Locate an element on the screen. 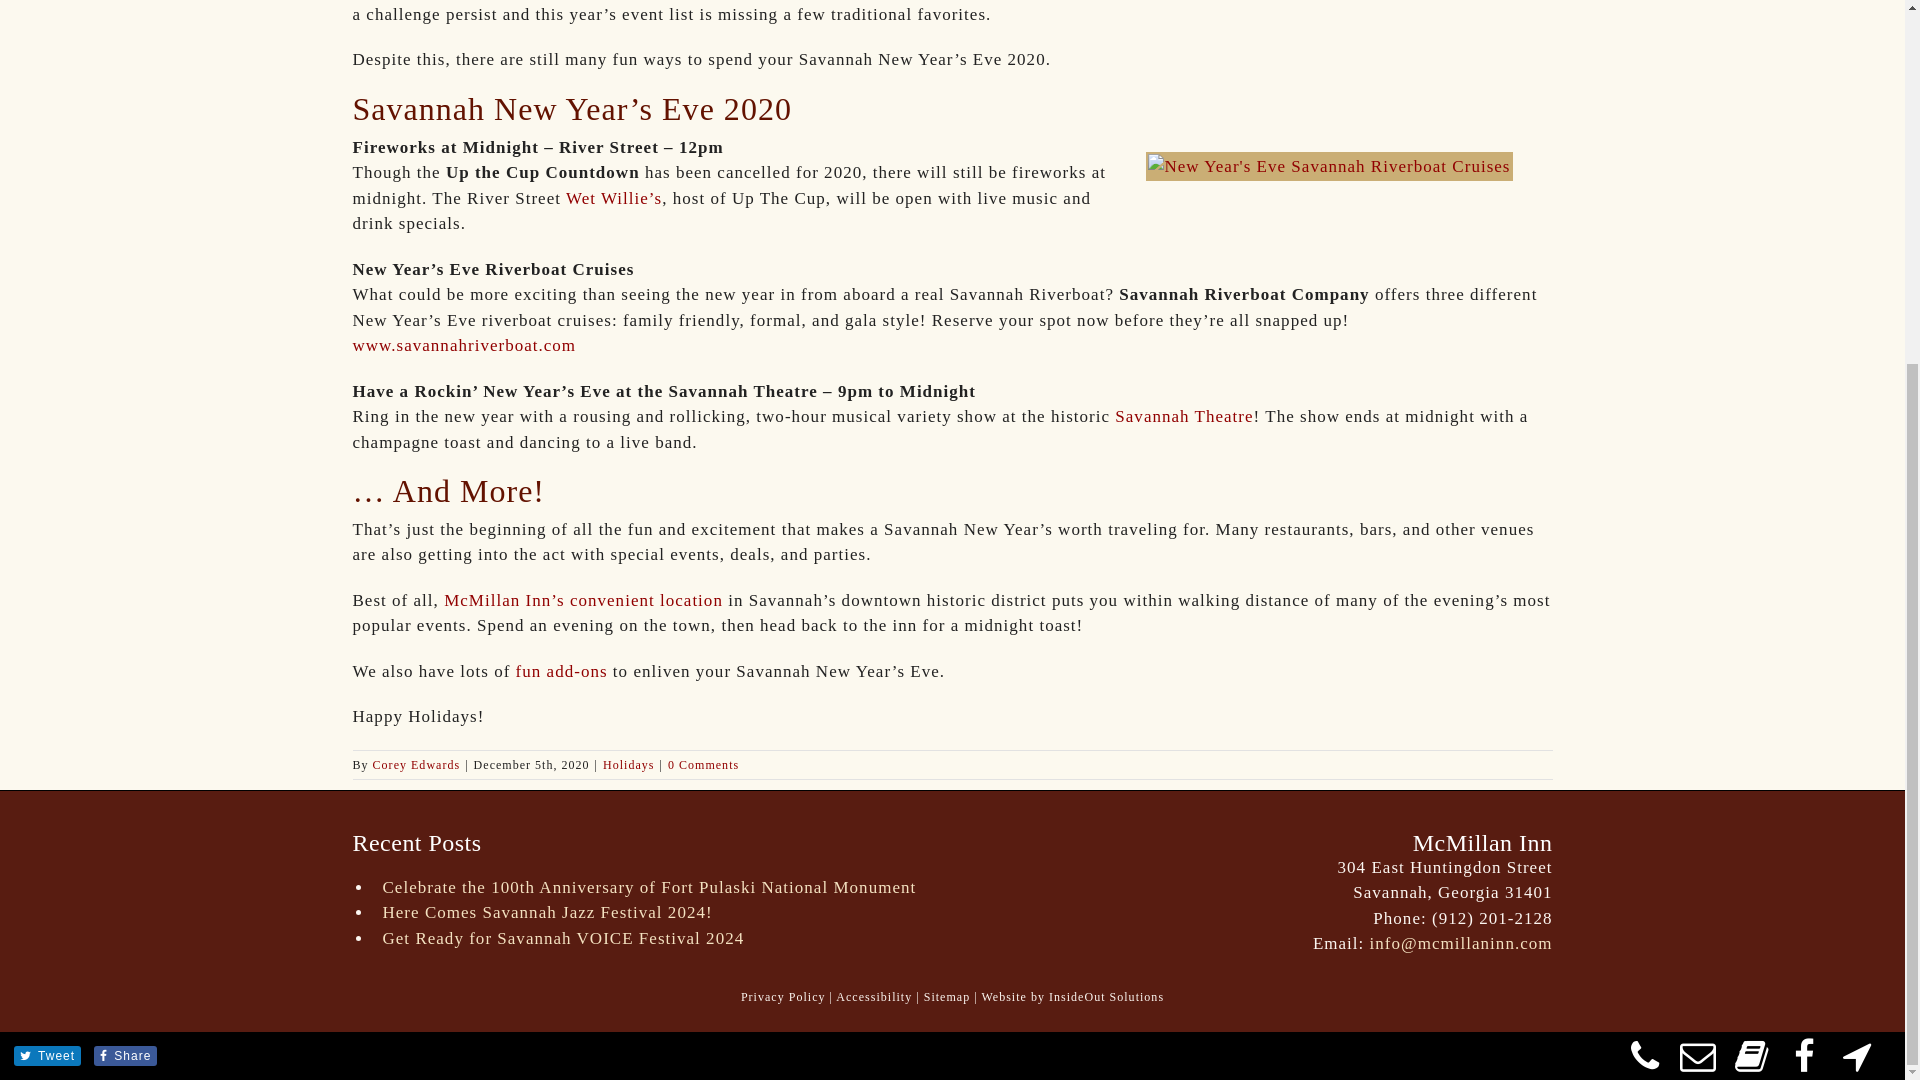  Get Ready for Savannah VOICE Festival 2024 is located at coordinates (659, 938).